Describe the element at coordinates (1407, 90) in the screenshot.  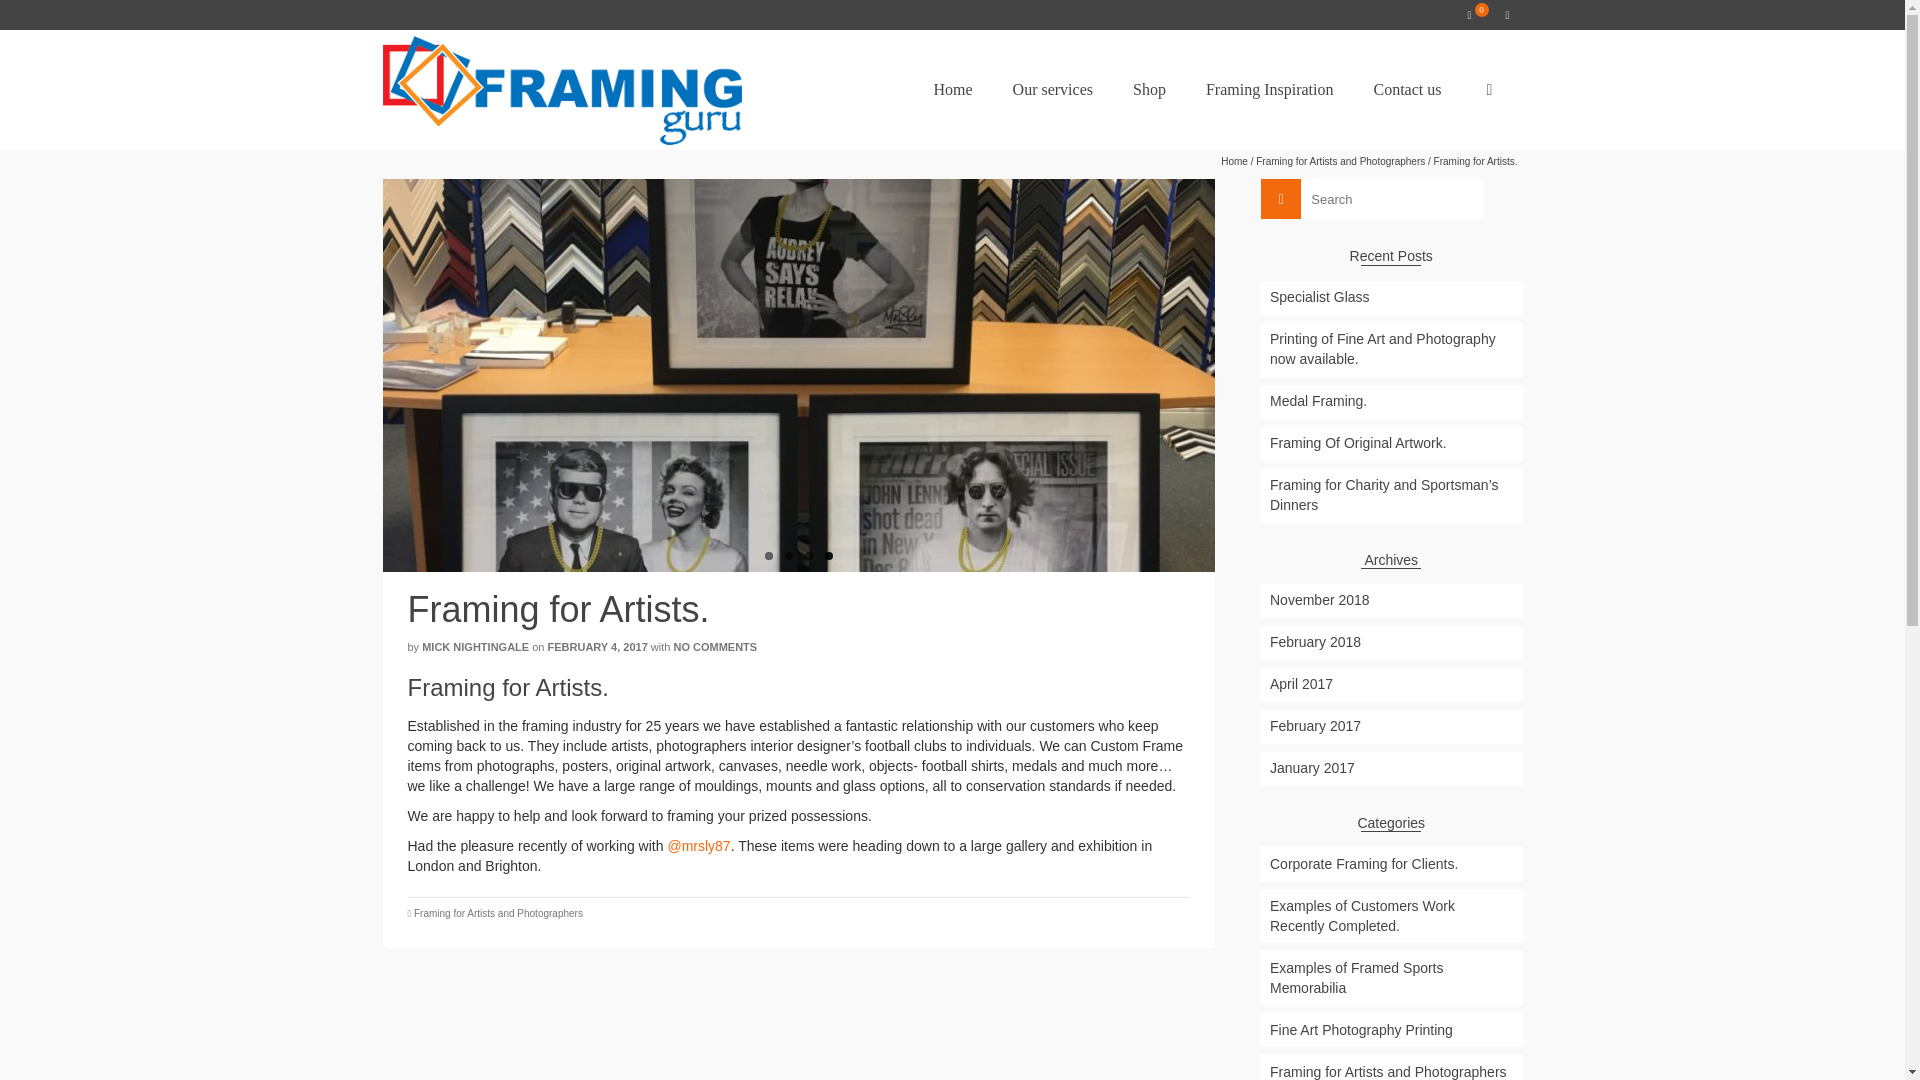
I see `Contact us` at that location.